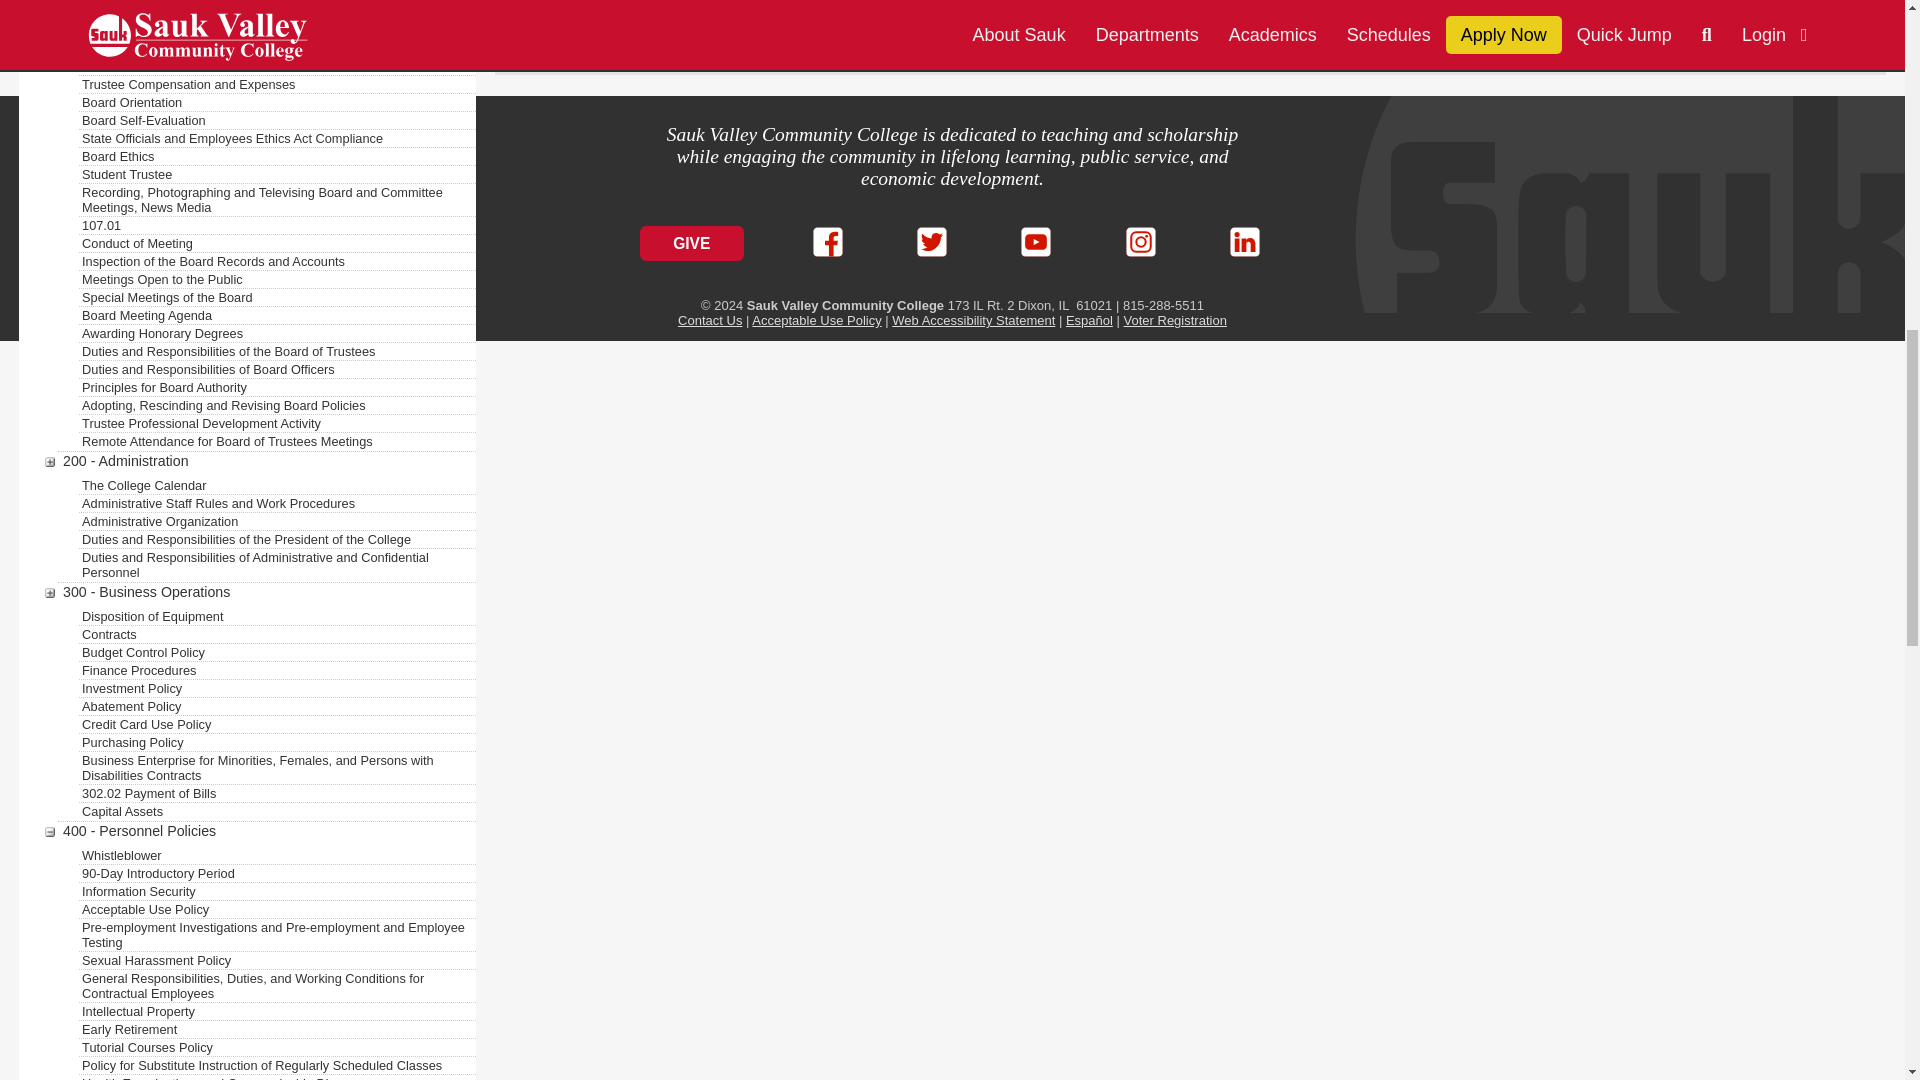 The height and width of the screenshot is (1080, 1920). Describe the element at coordinates (50, 6) in the screenshot. I see `expand 100 - Board of Trustees section` at that location.